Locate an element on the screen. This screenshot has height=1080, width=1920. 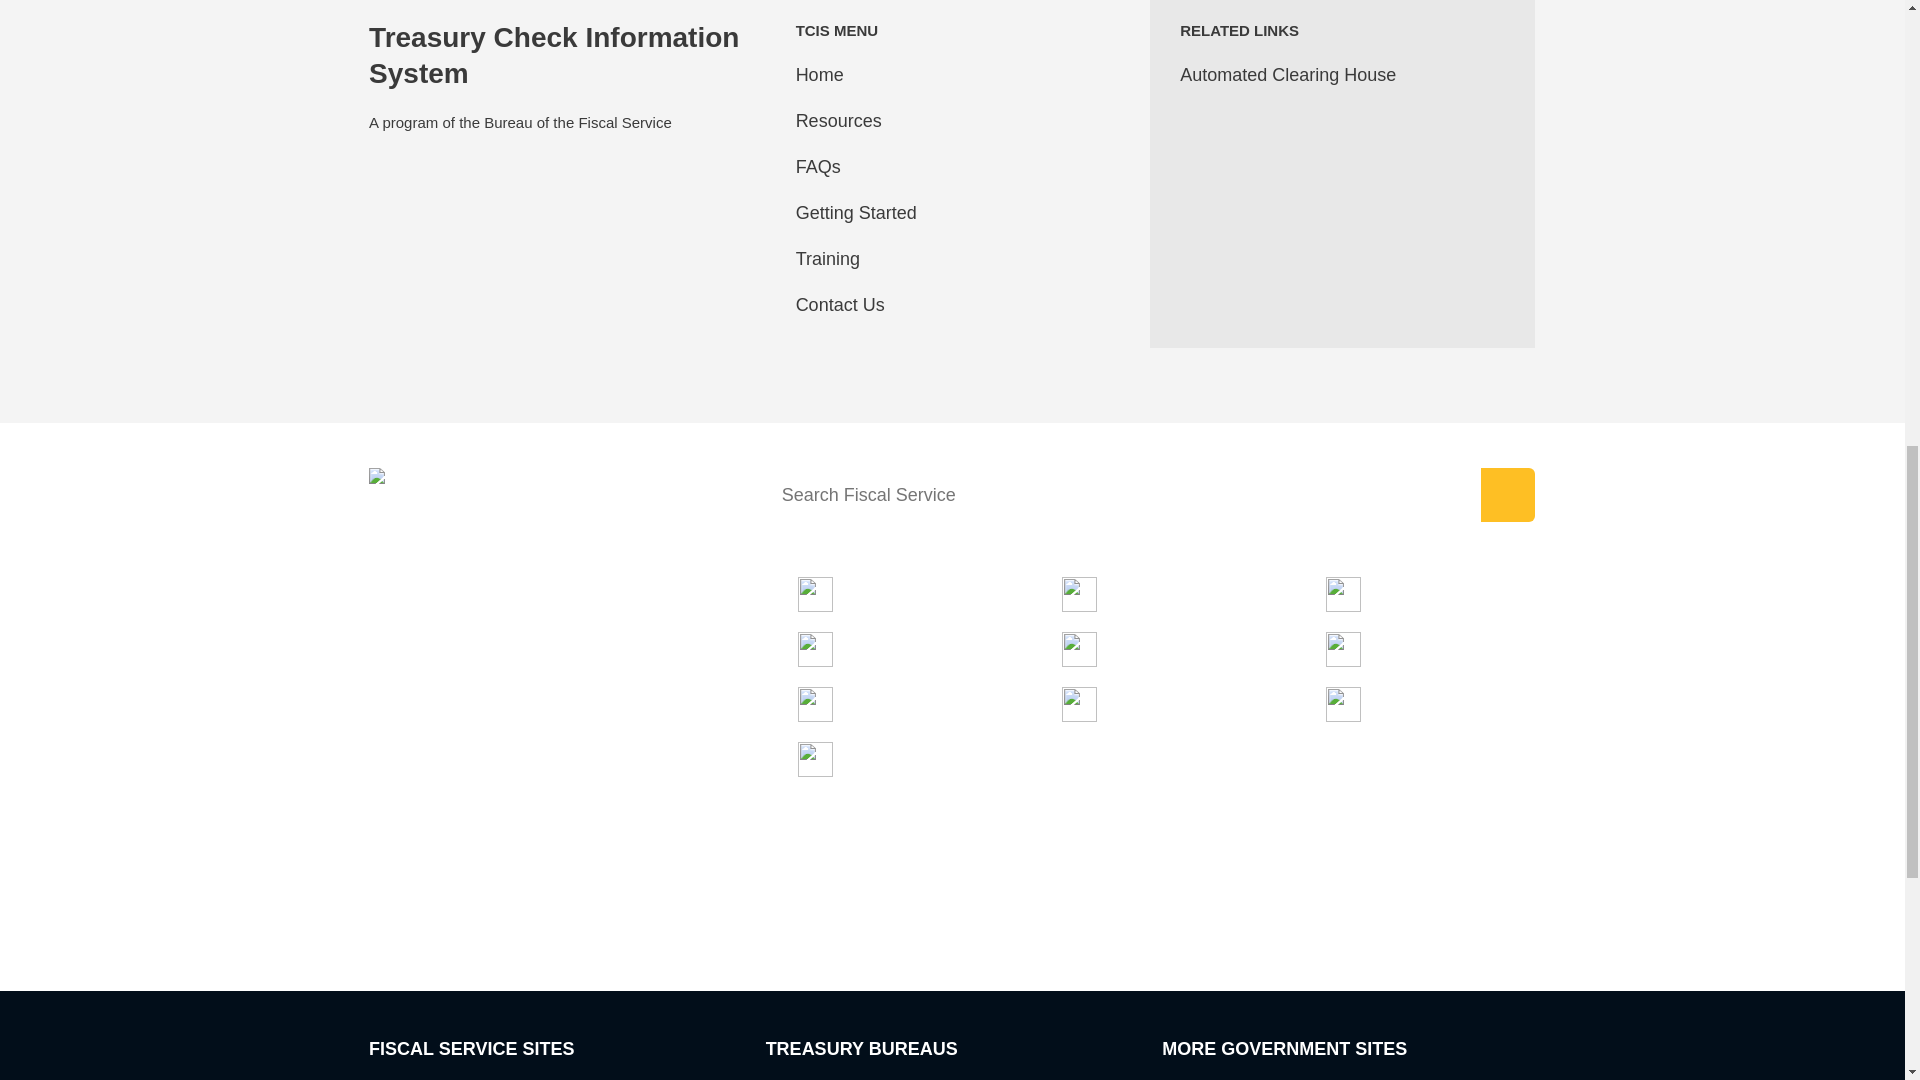
FAQs is located at coordinates (819, 166).